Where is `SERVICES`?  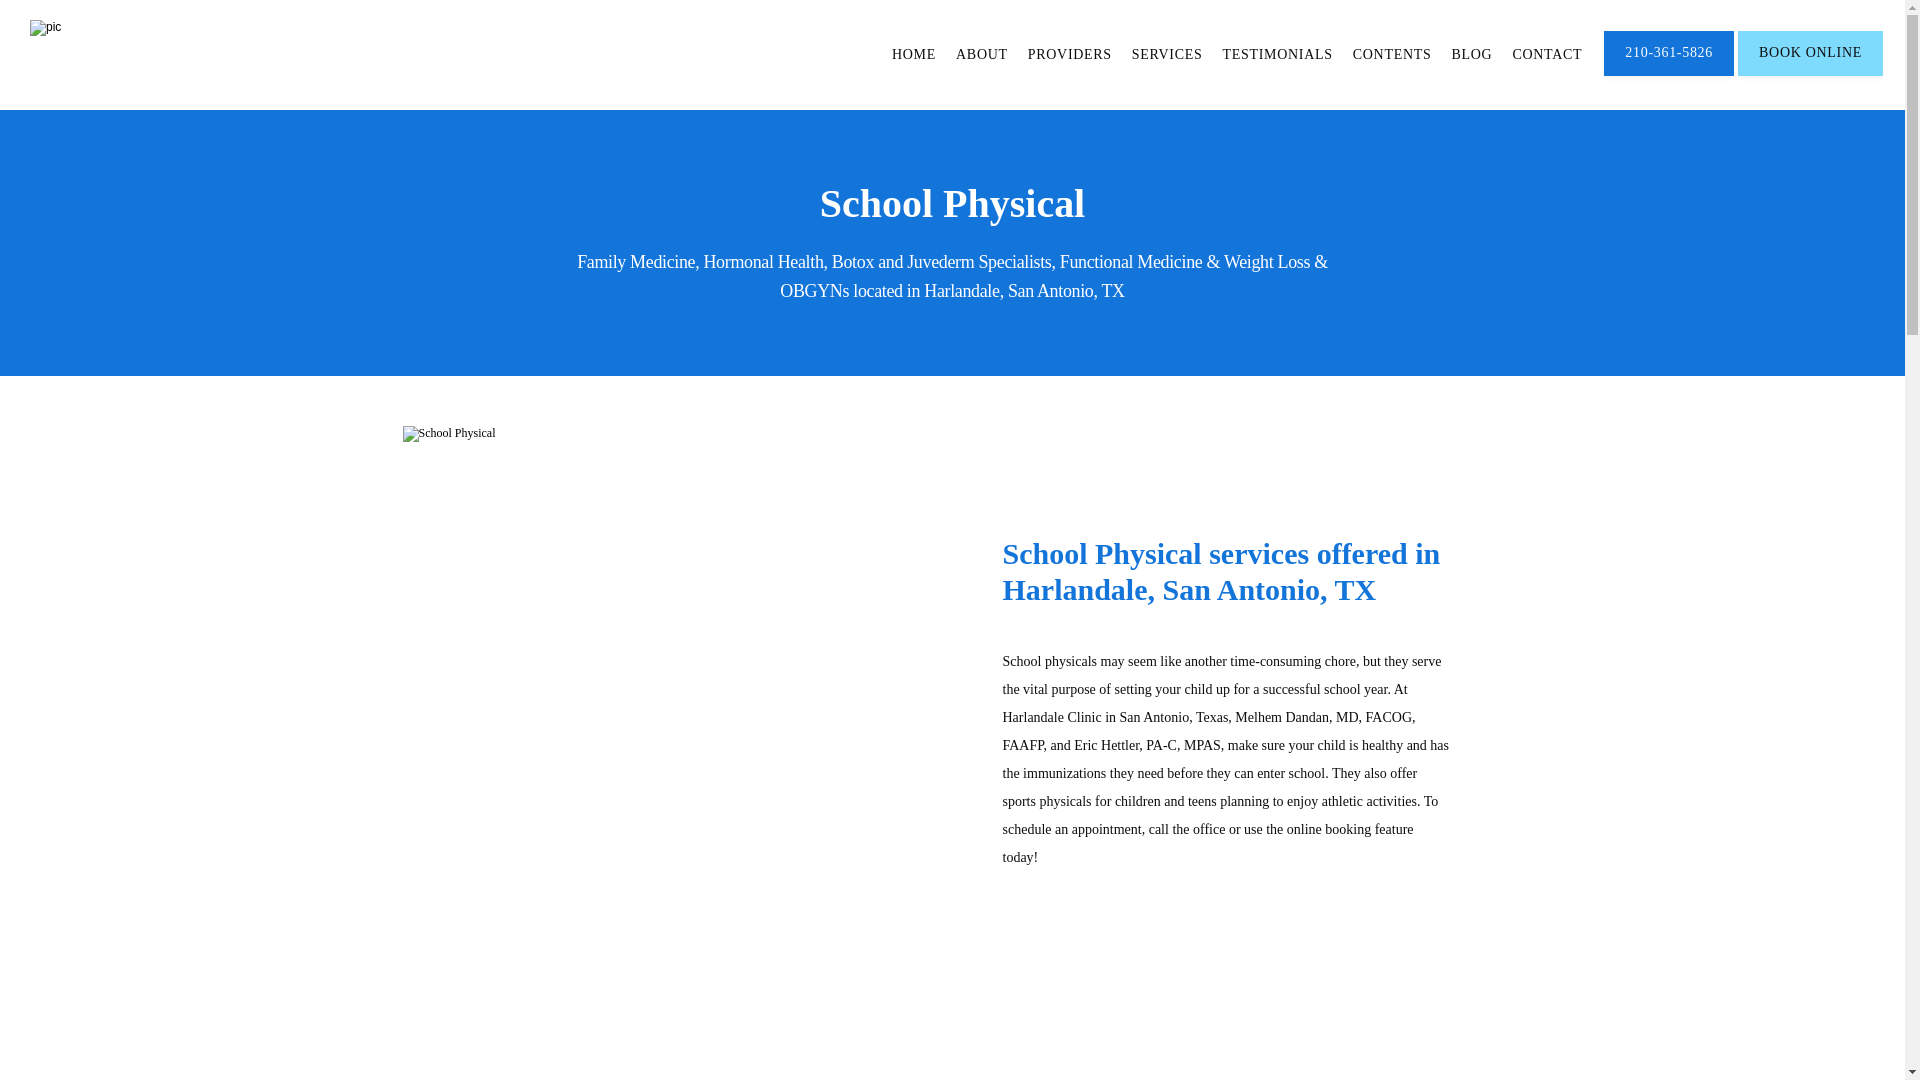 SERVICES is located at coordinates (1168, 54).